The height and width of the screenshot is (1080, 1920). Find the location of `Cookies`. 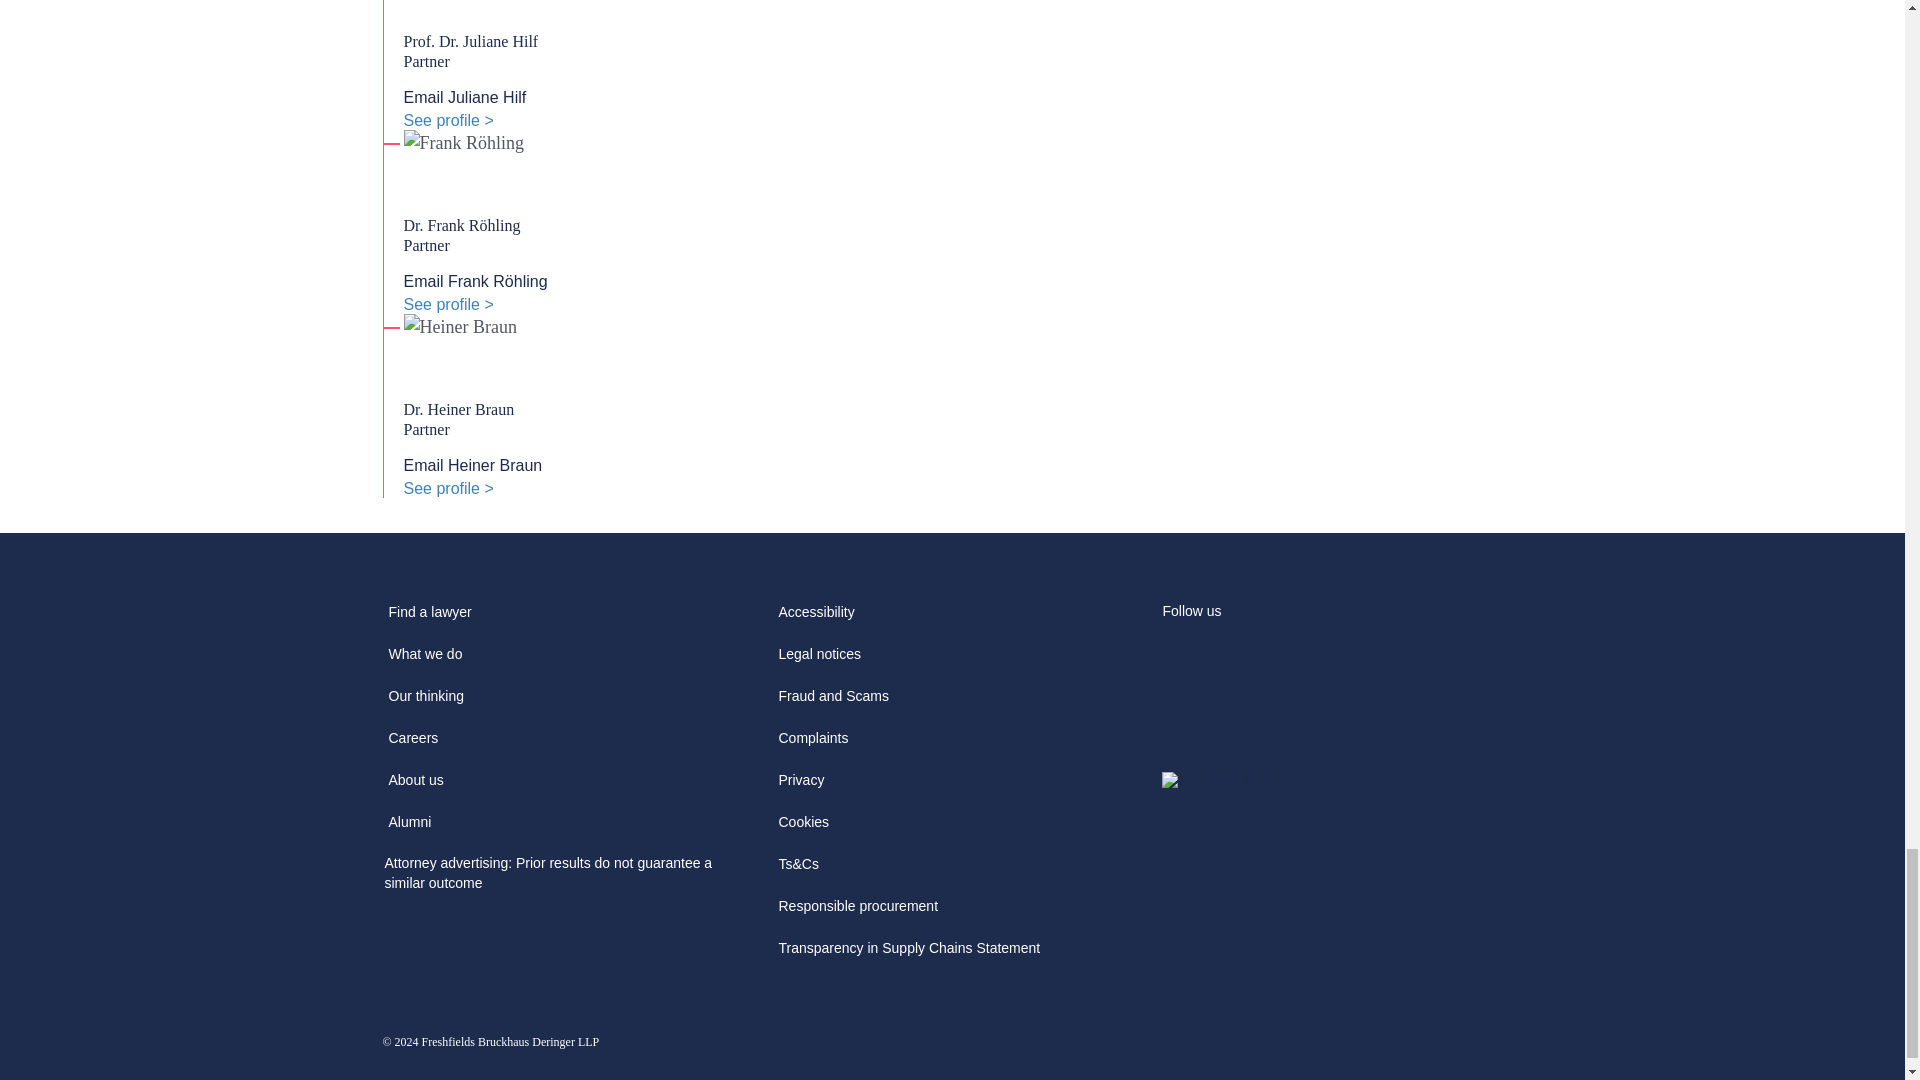

Cookies is located at coordinates (803, 828).